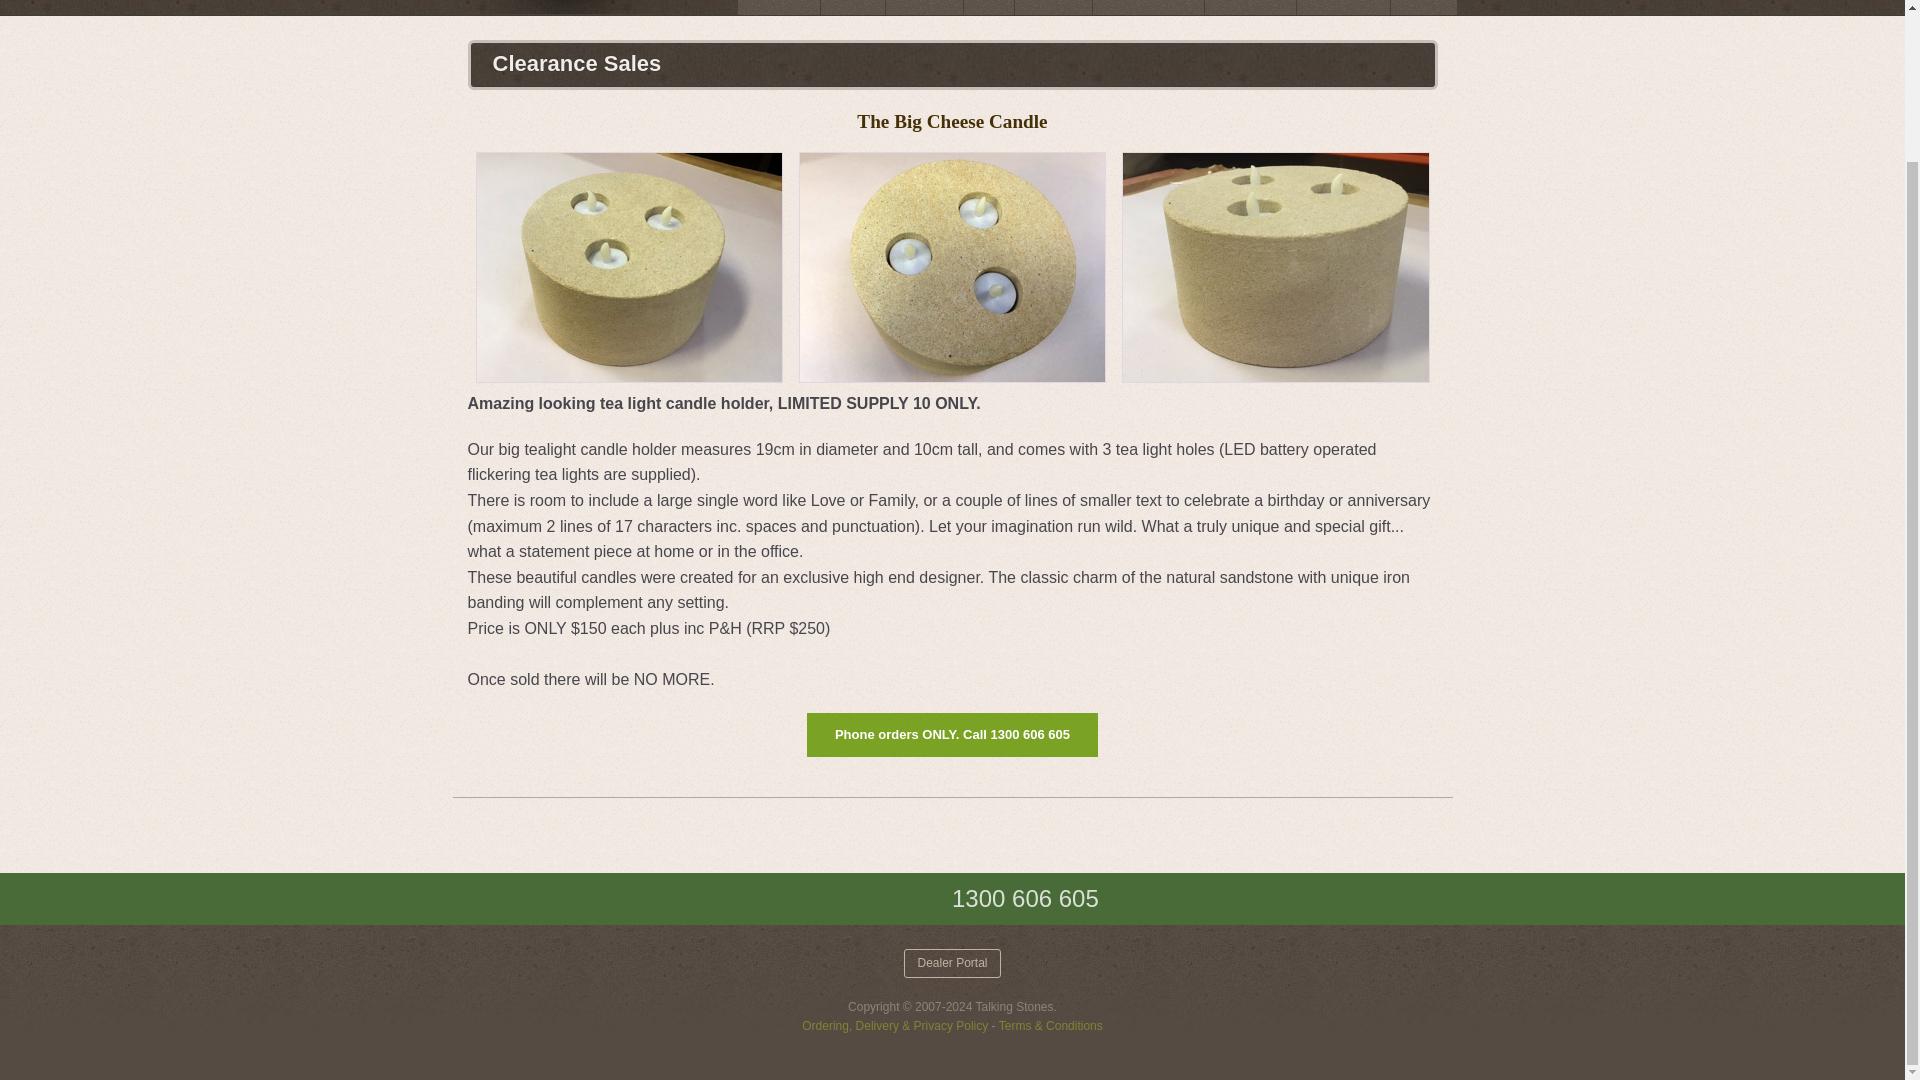 This screenshot has height=1080, width=1920. I want to click on Contact, so click(1422, 8).